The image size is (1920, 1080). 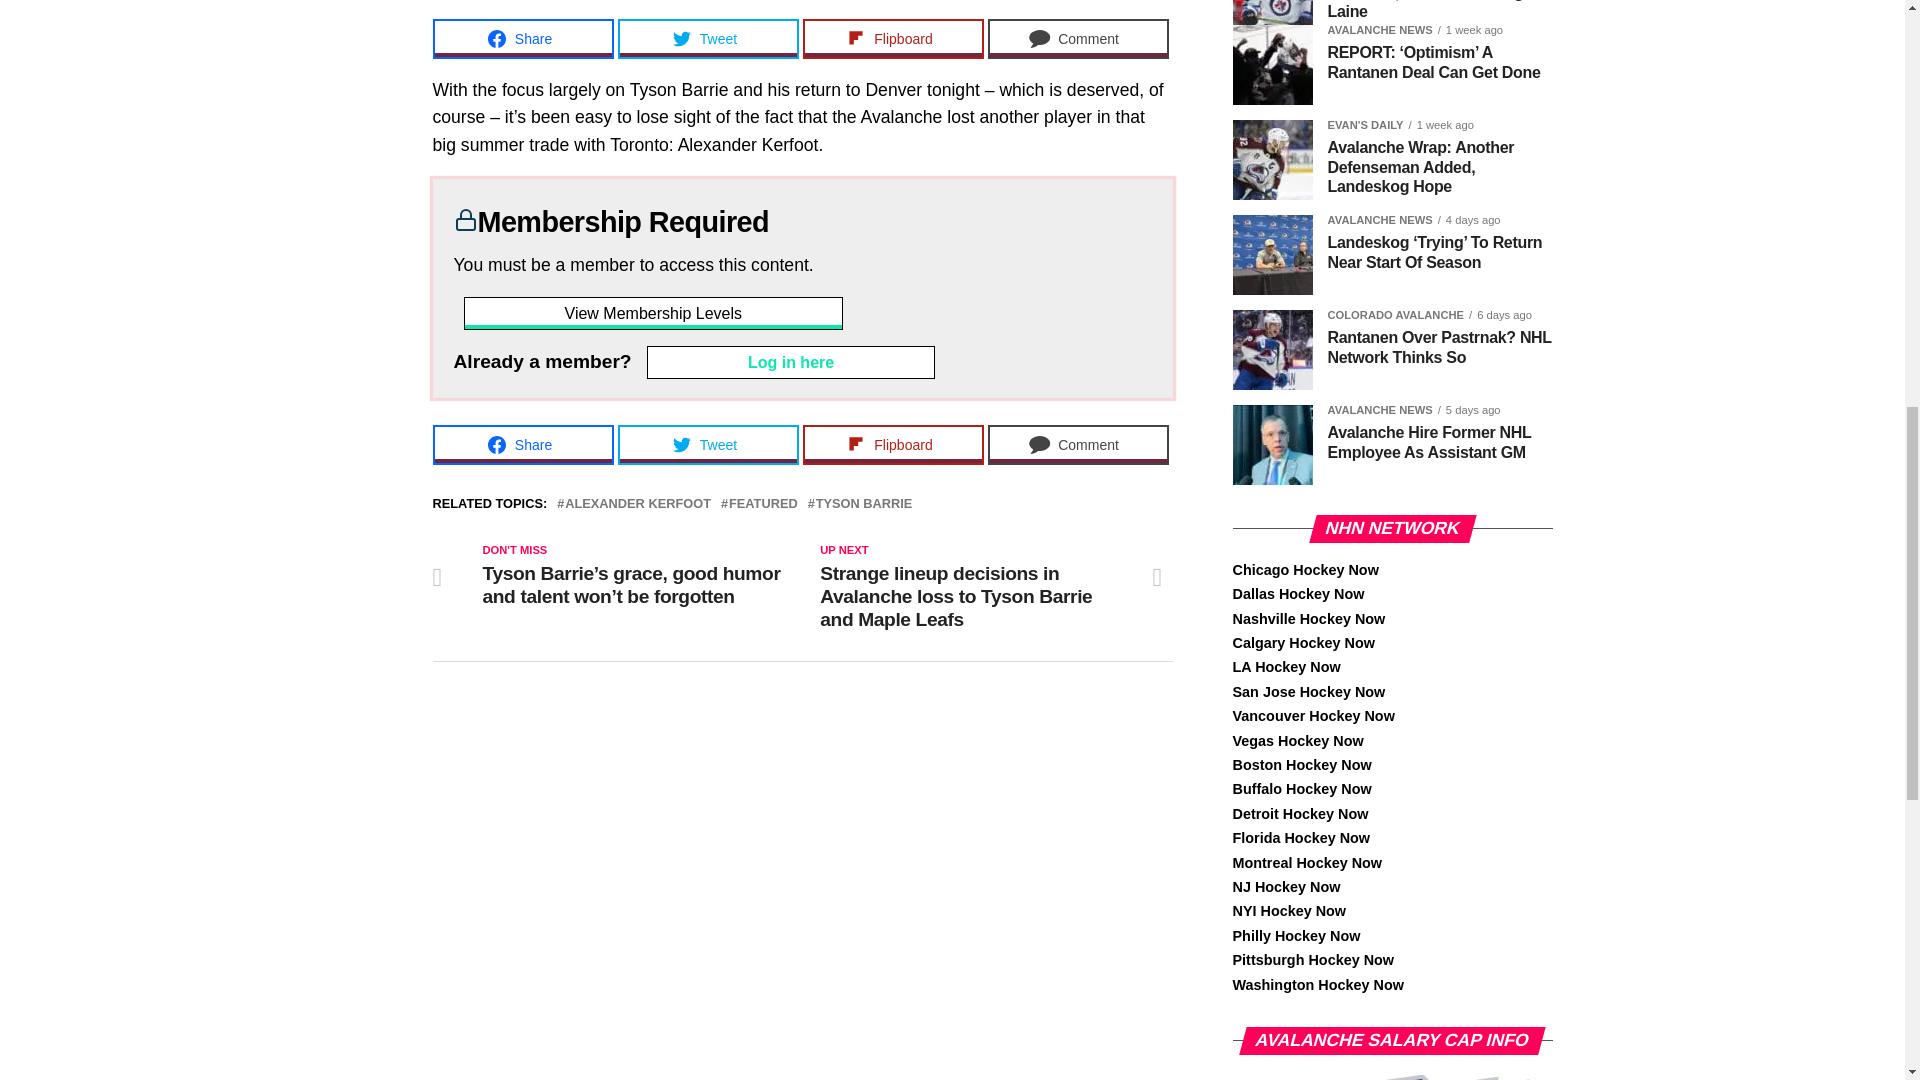 What do you see at coordinates (1078, 445) in the screenshot?
I see `Share on Comment` at bounding box center [1078, 445].